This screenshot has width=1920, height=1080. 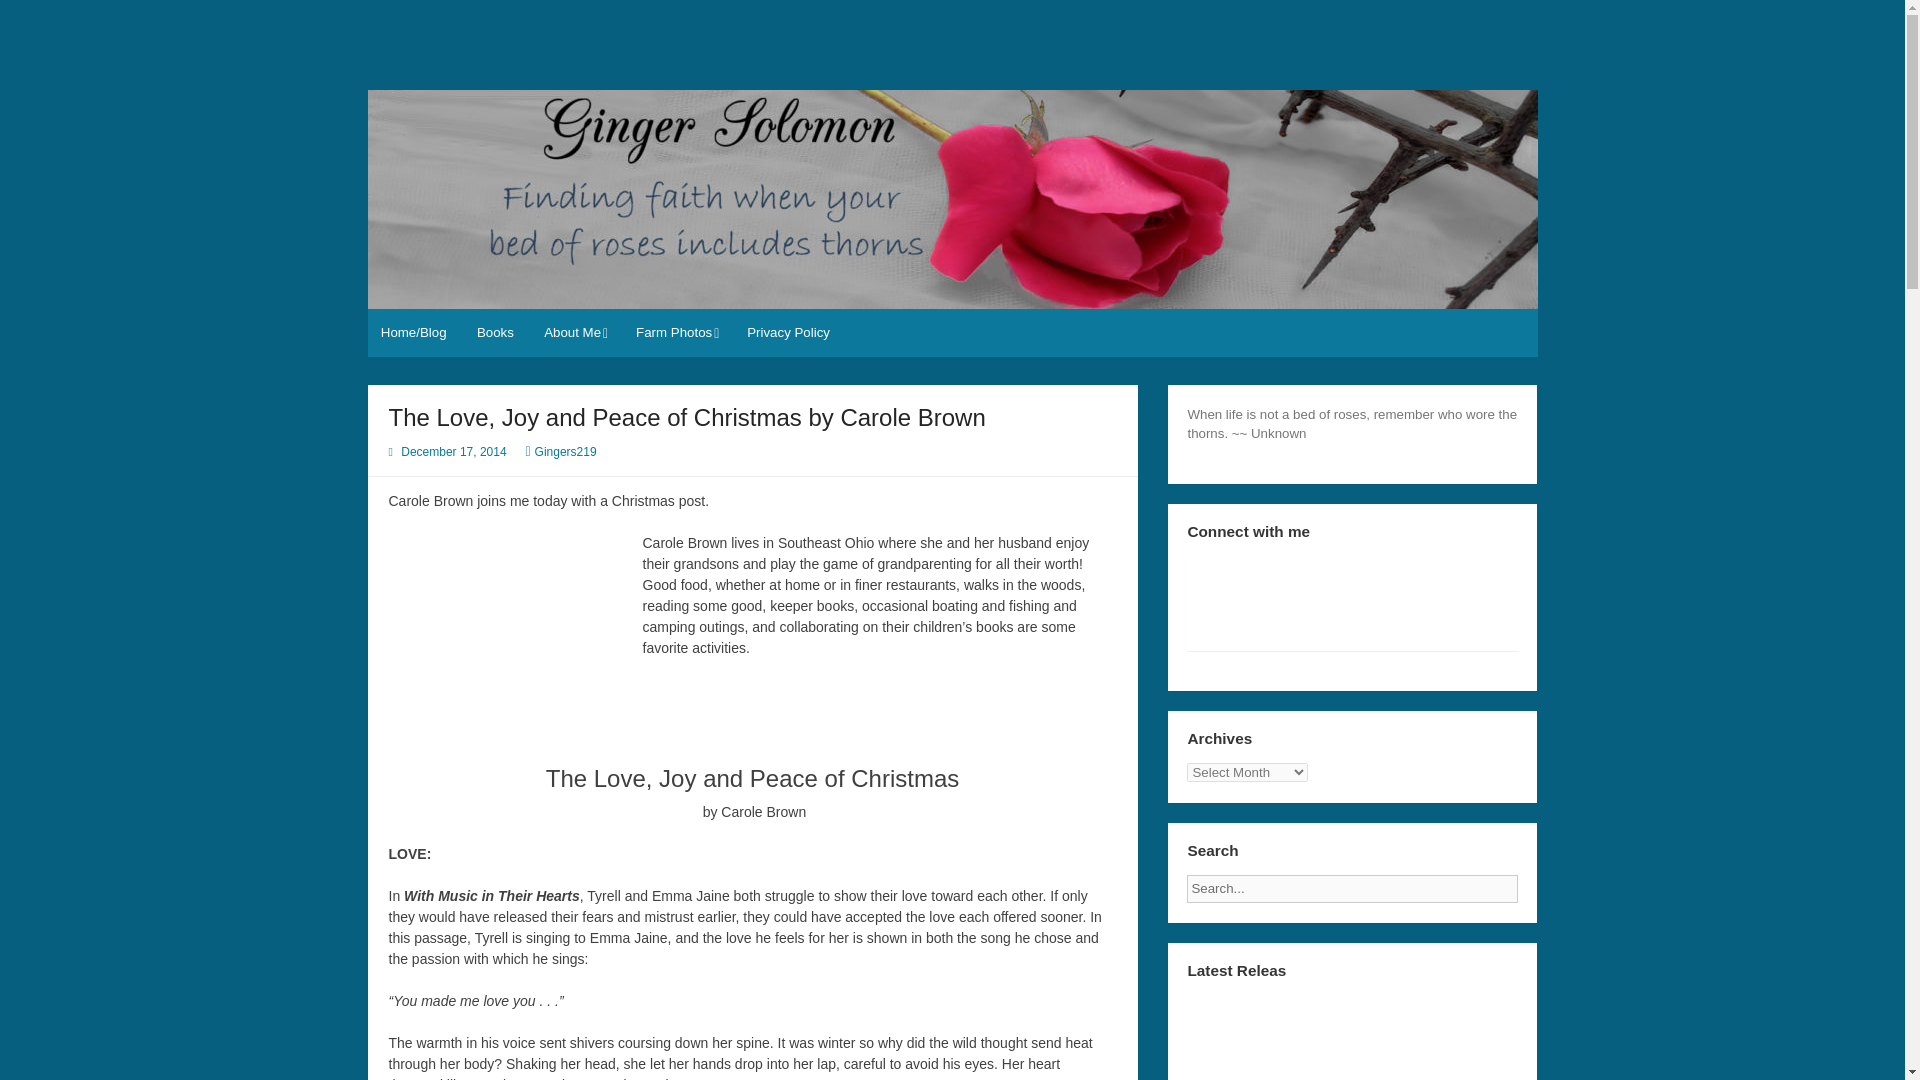 What do you see at coordinates (574, 332) in the screenshot?
I see `About Me` at bounding box center [574, 332].